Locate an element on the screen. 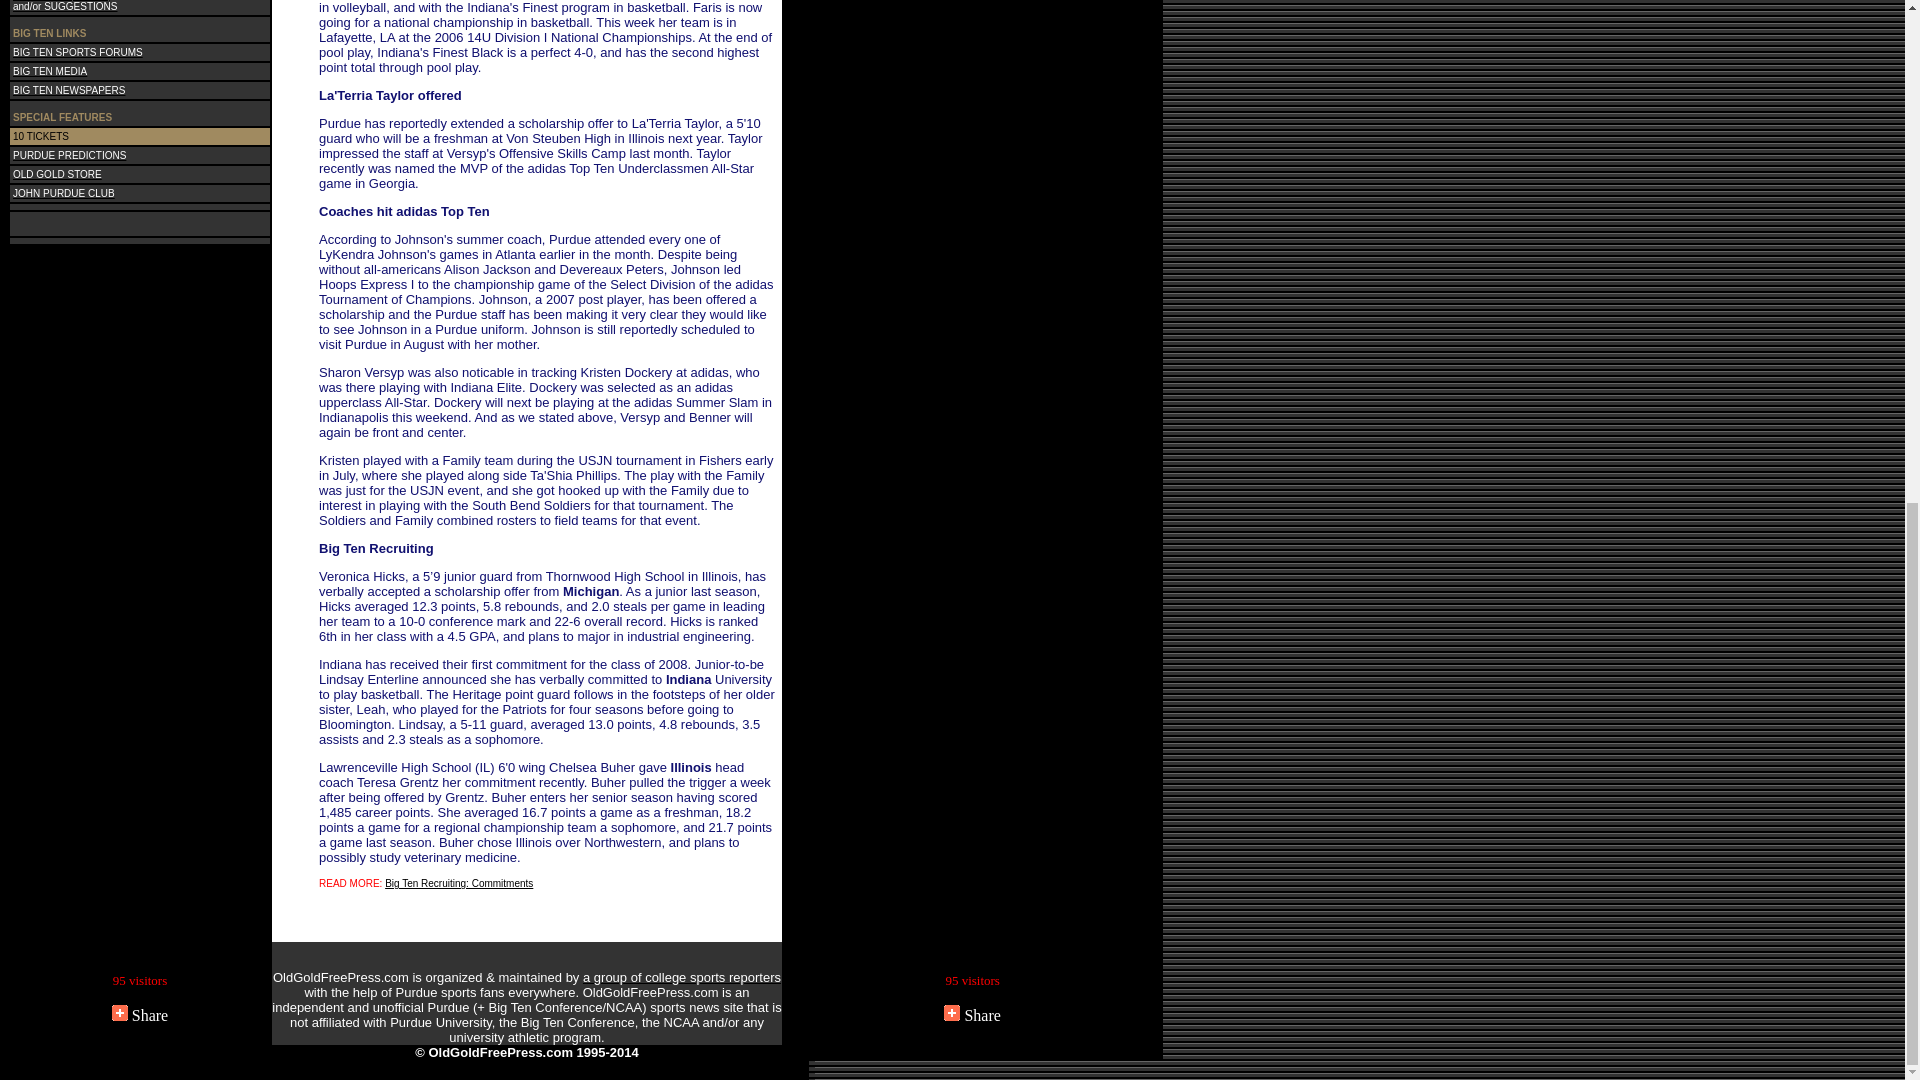 This screenshot has height=1080, width=1920. BIG TEN NEWSPAPERS is located at coordinates (68, 88).